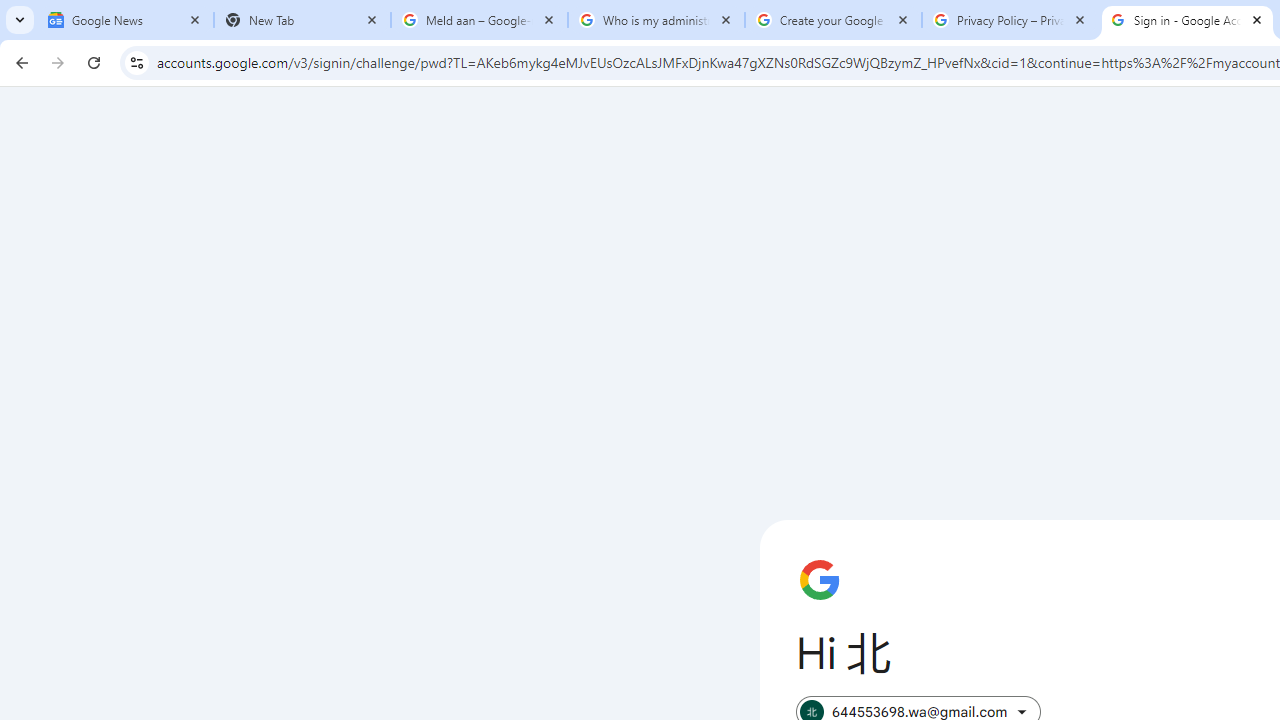  What do you see at coordinates (833, 20) in the screenshot?
I see `Create your Google Account` at bounding box center [833, 20].